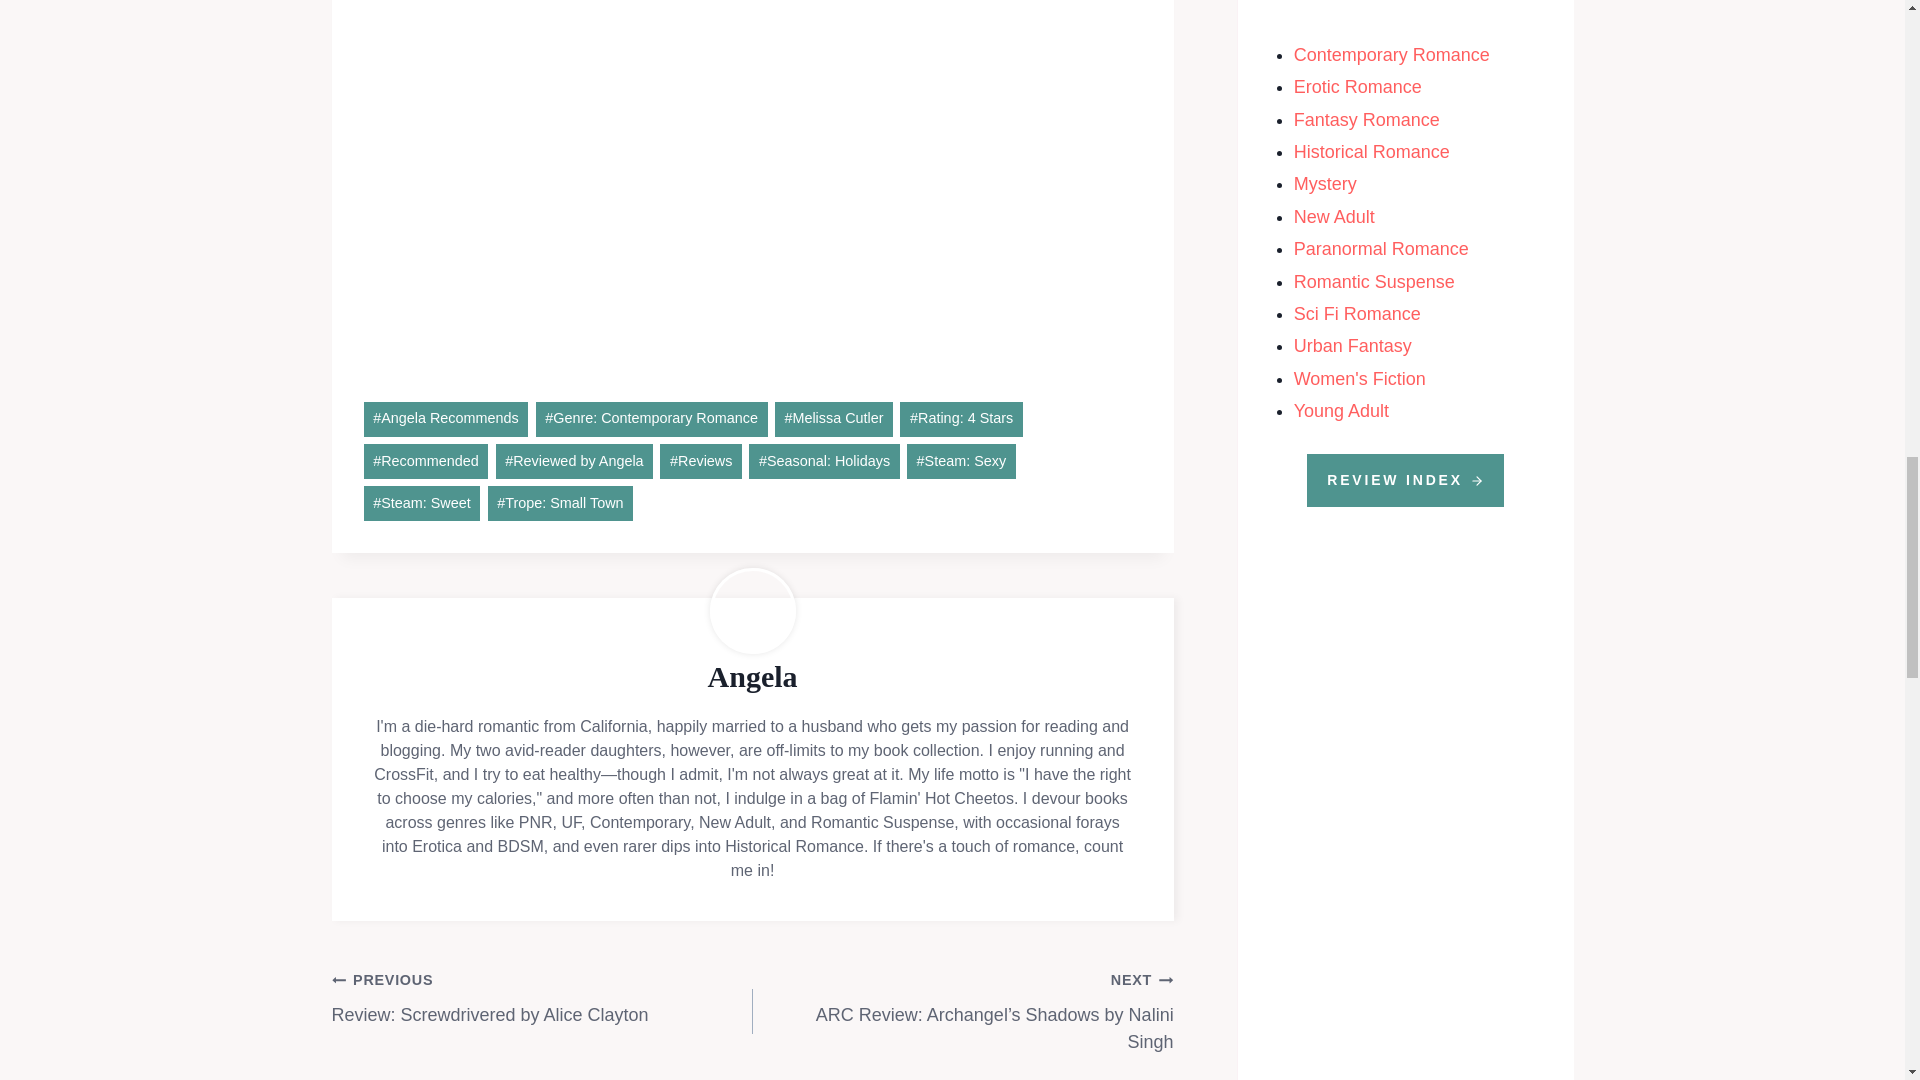  I want to click on Genre: Contemporary Romance, so click(652, 419).